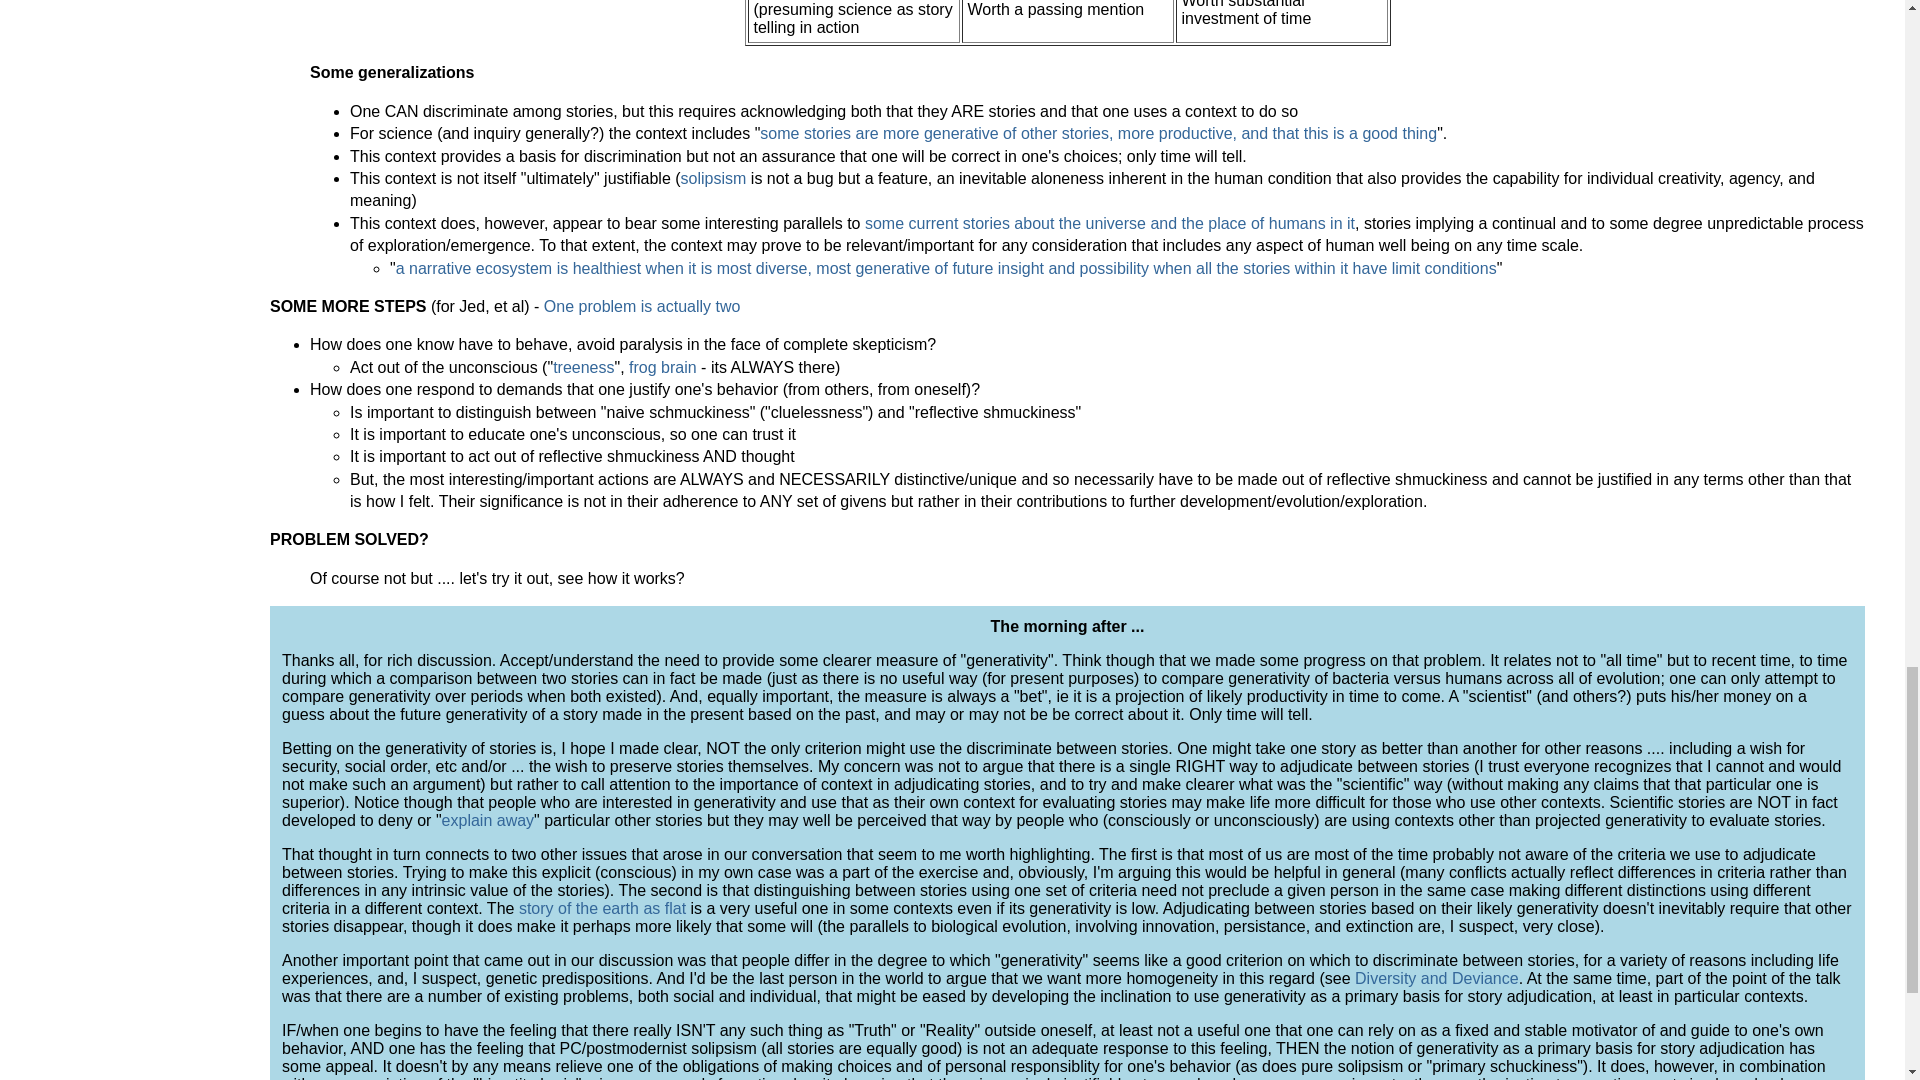 This screenshot has height=1080, width=1920. Describe the element at coordinates (714, 178) in the screenshot. I see `solipsism` at that location.